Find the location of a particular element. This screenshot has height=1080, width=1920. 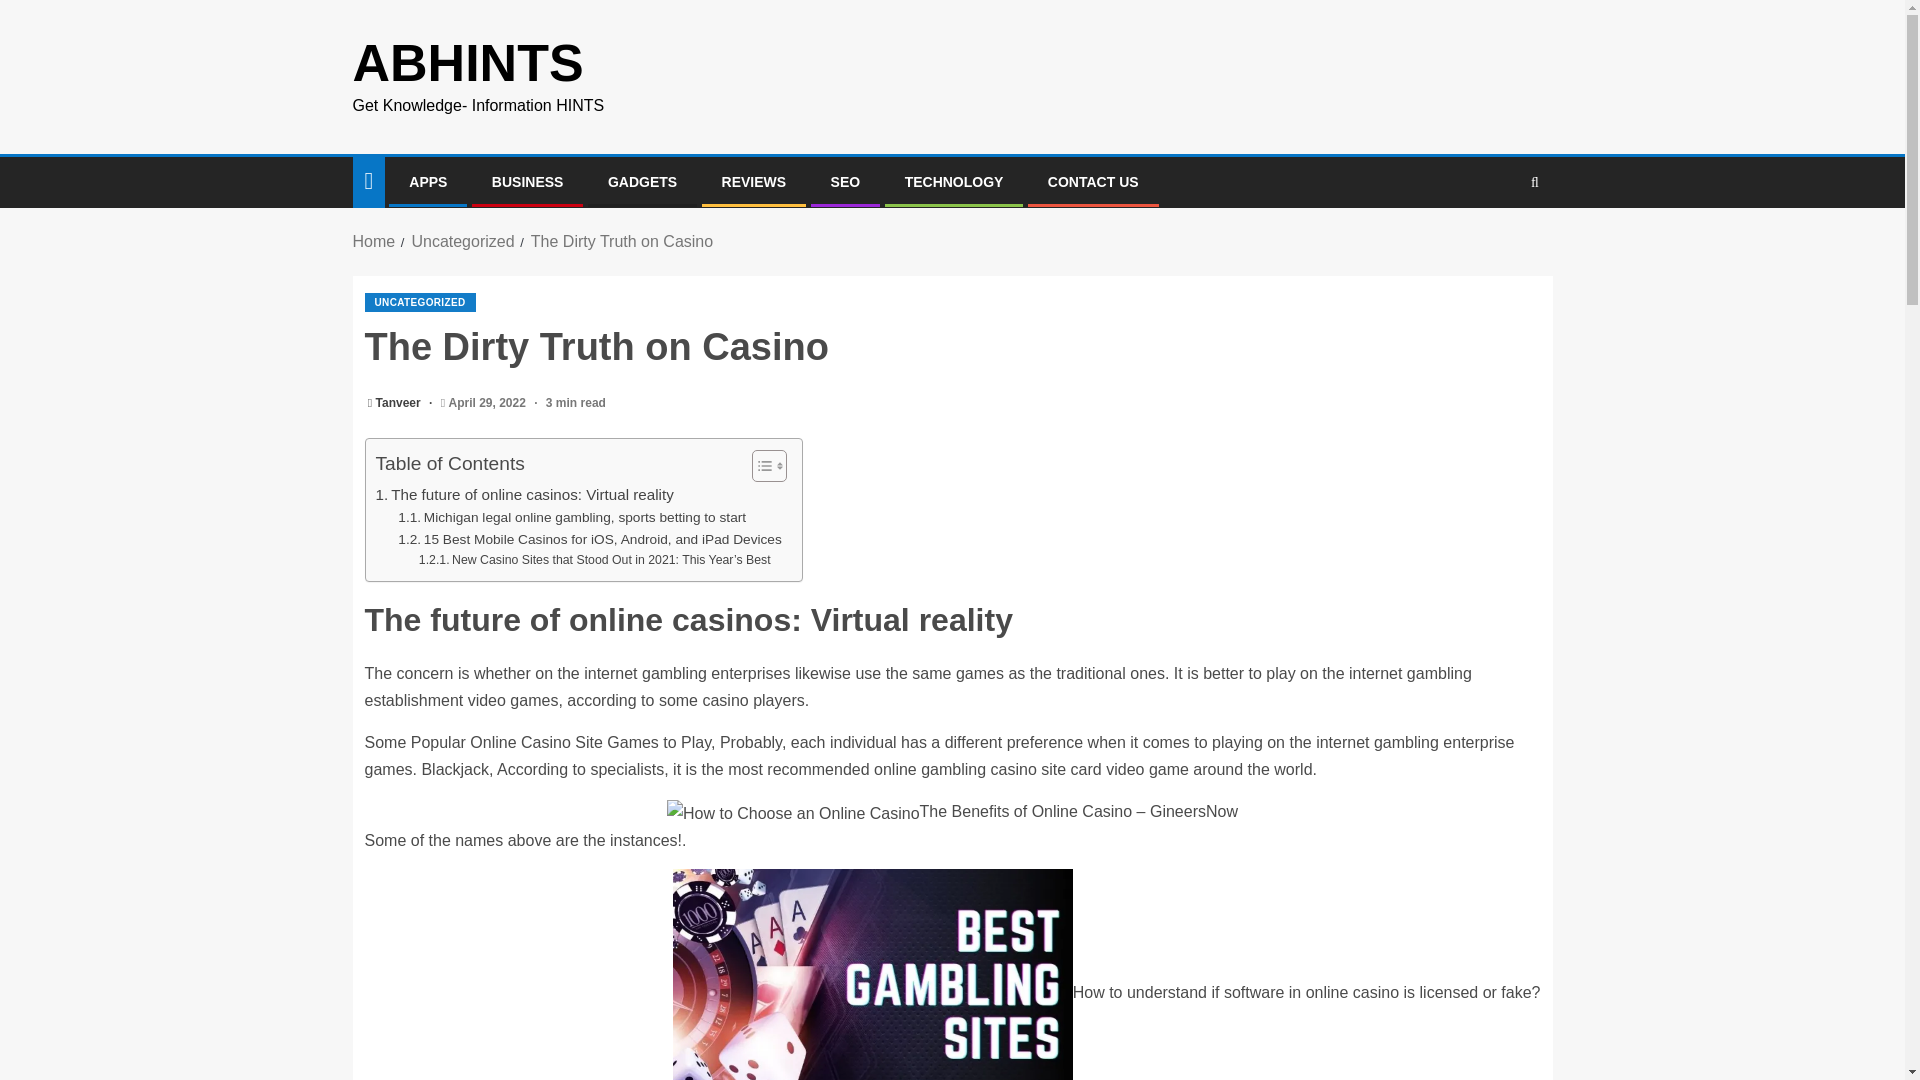

SEO is located at coordinates (846, 182).